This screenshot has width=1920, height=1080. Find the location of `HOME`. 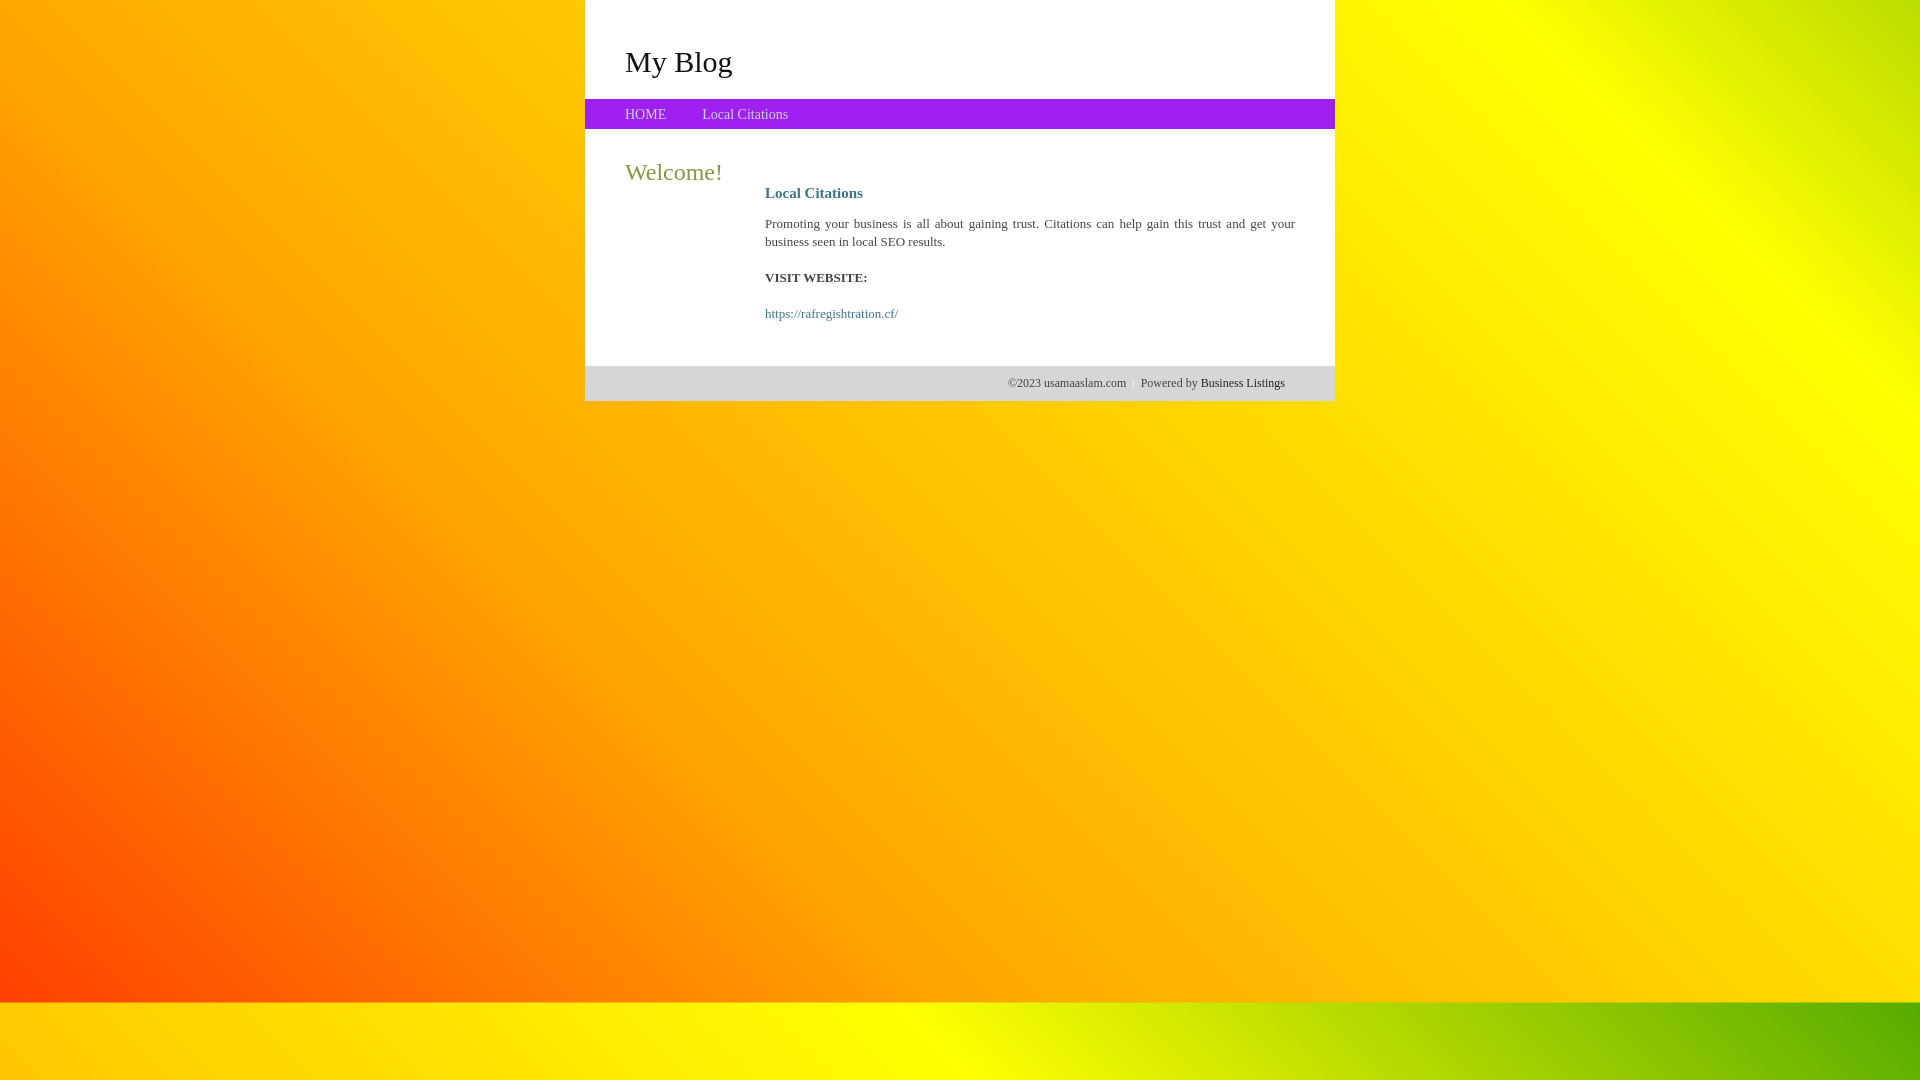

HOME is located at coordinates (646, 114).